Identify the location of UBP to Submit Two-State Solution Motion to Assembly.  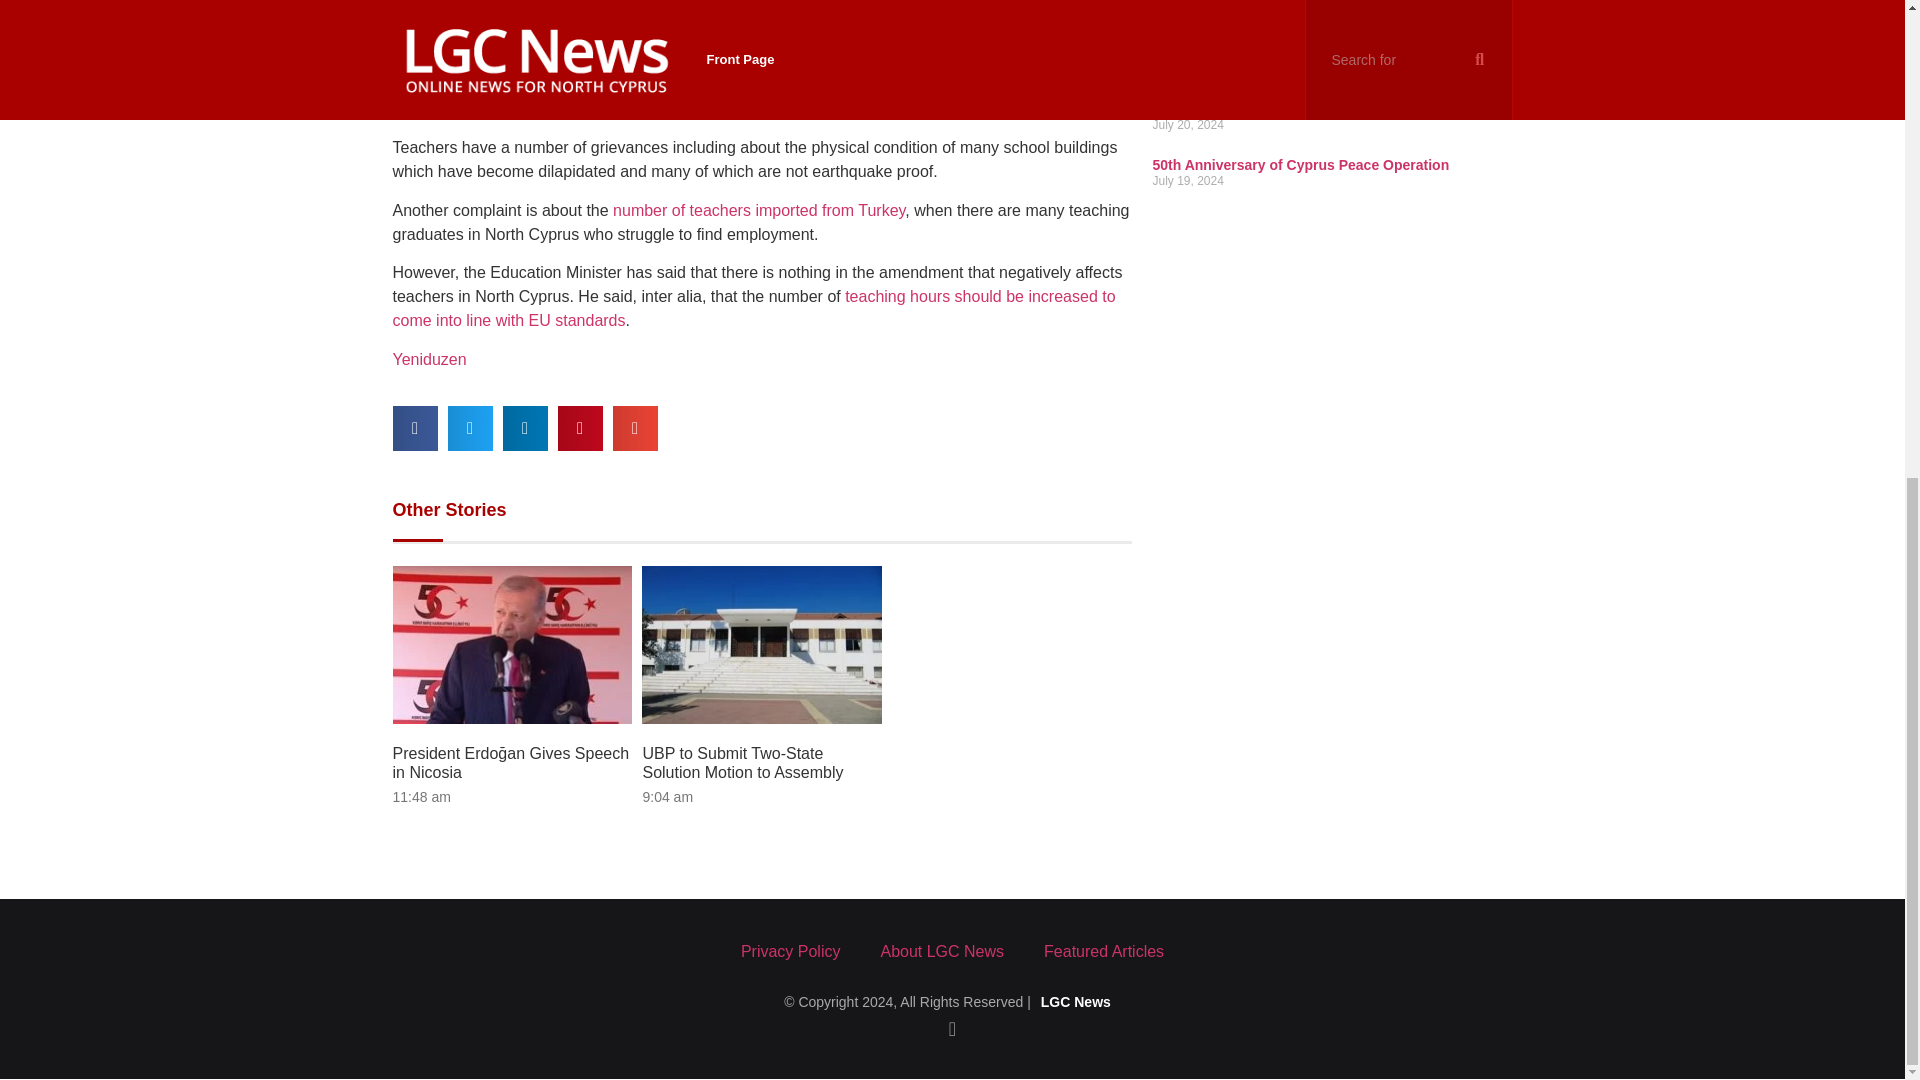
(742, 762).